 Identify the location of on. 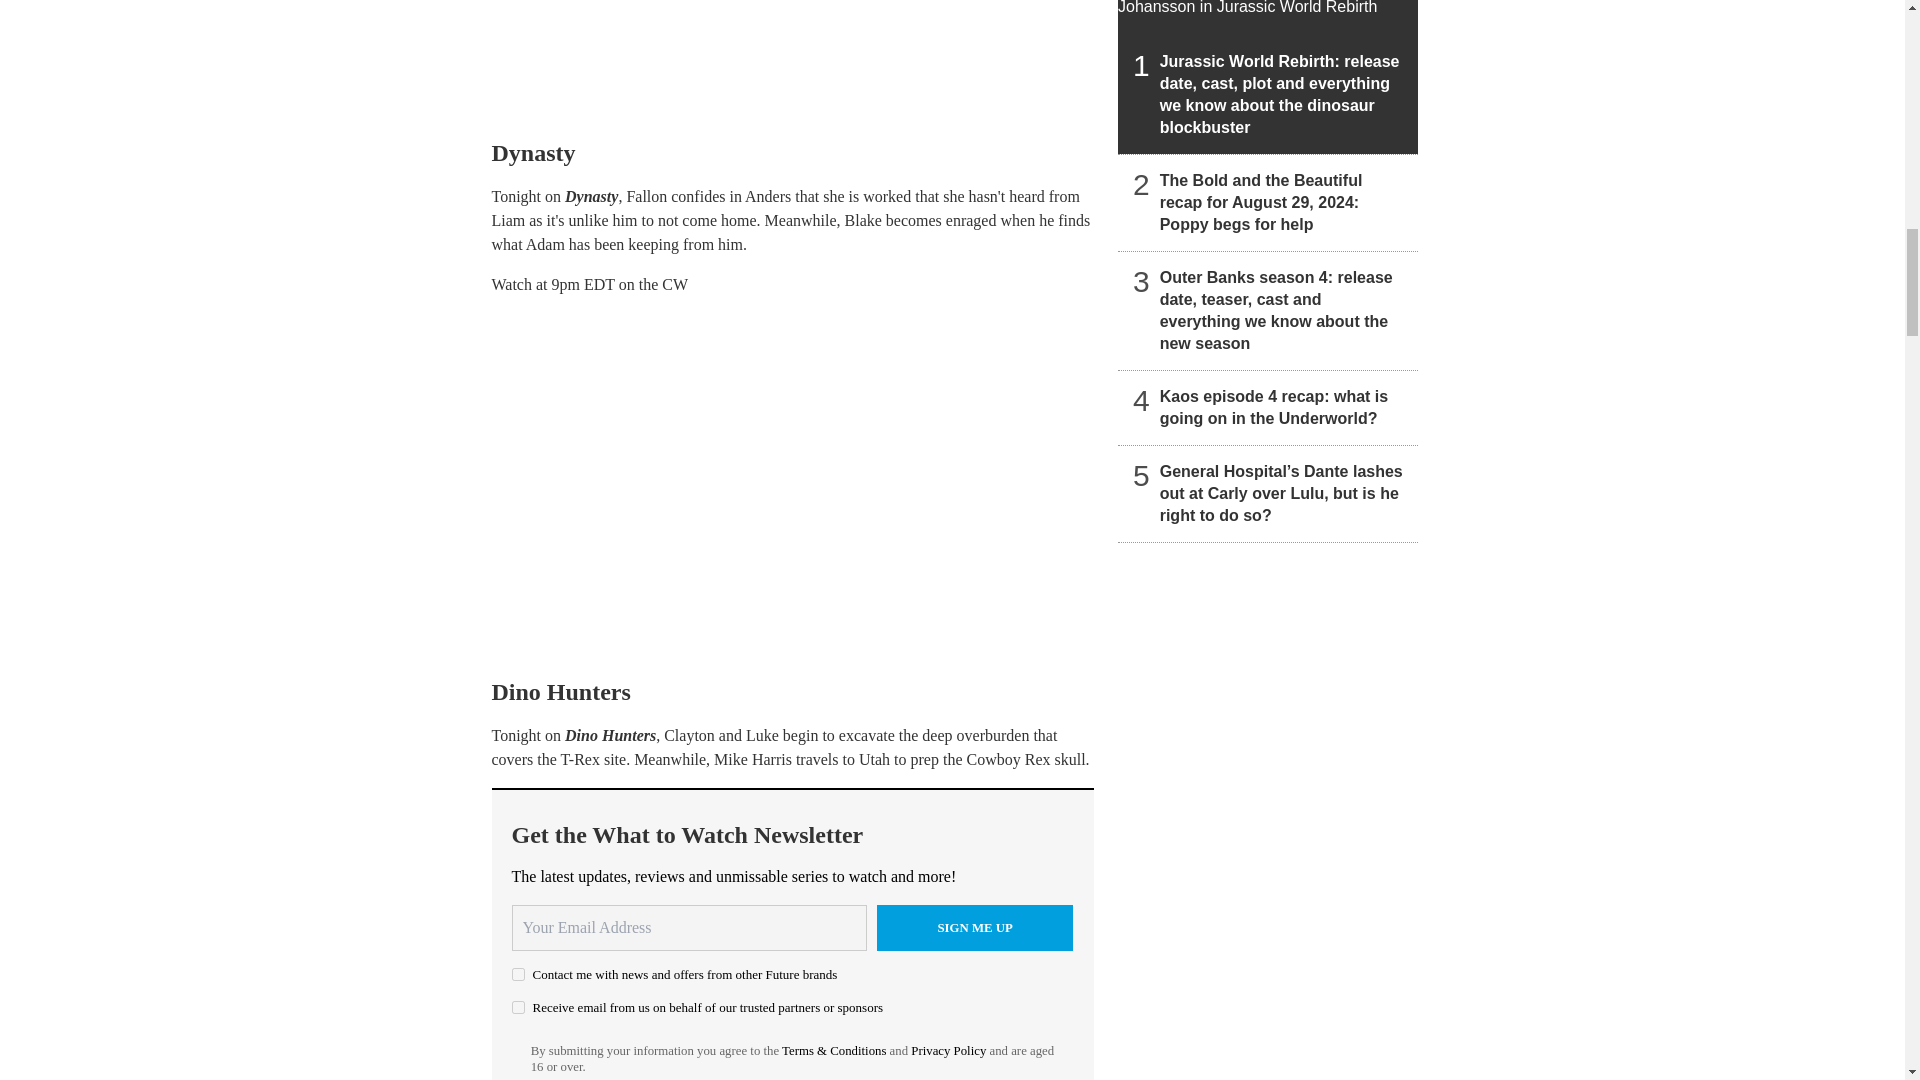
(518, 974).